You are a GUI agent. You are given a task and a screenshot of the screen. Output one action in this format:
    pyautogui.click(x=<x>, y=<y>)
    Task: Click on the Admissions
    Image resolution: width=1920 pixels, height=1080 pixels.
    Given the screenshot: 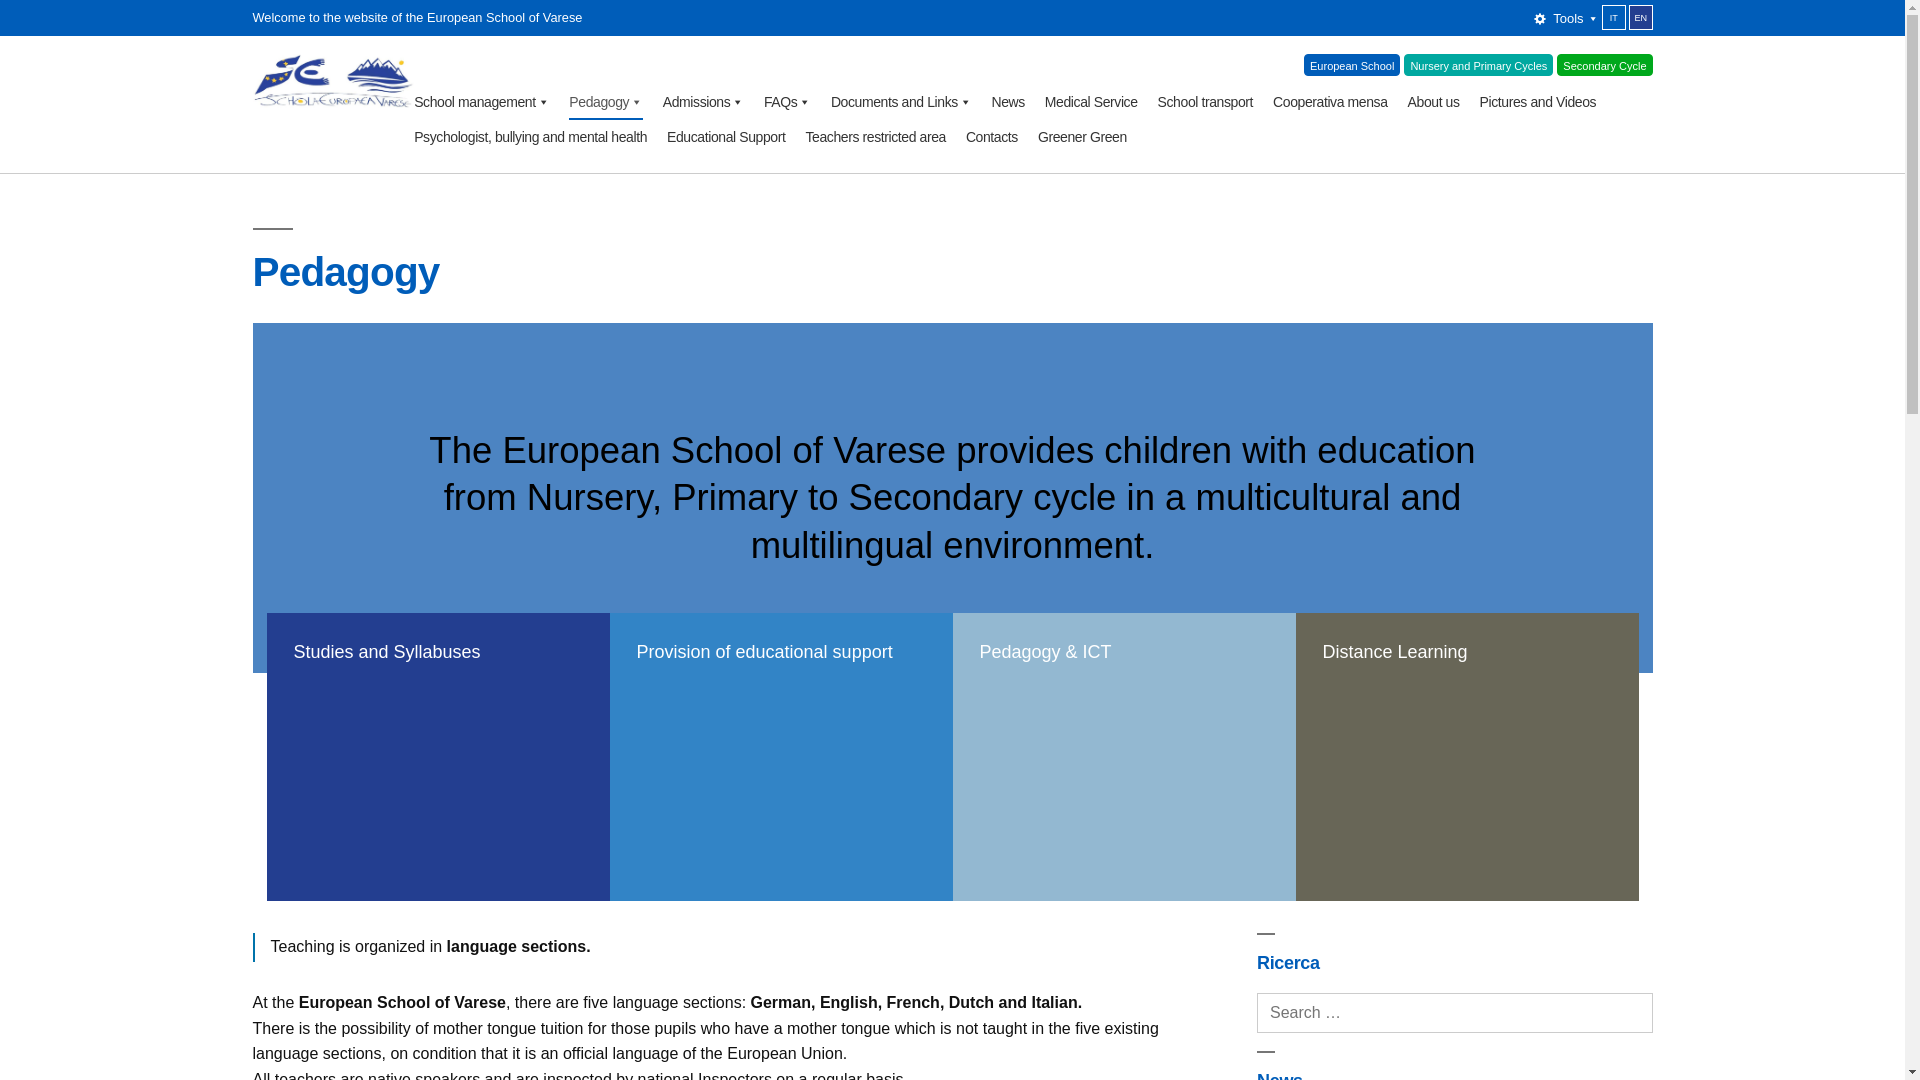 What is the action you would take?
    pyautogui.click(x=703, y=102)
    